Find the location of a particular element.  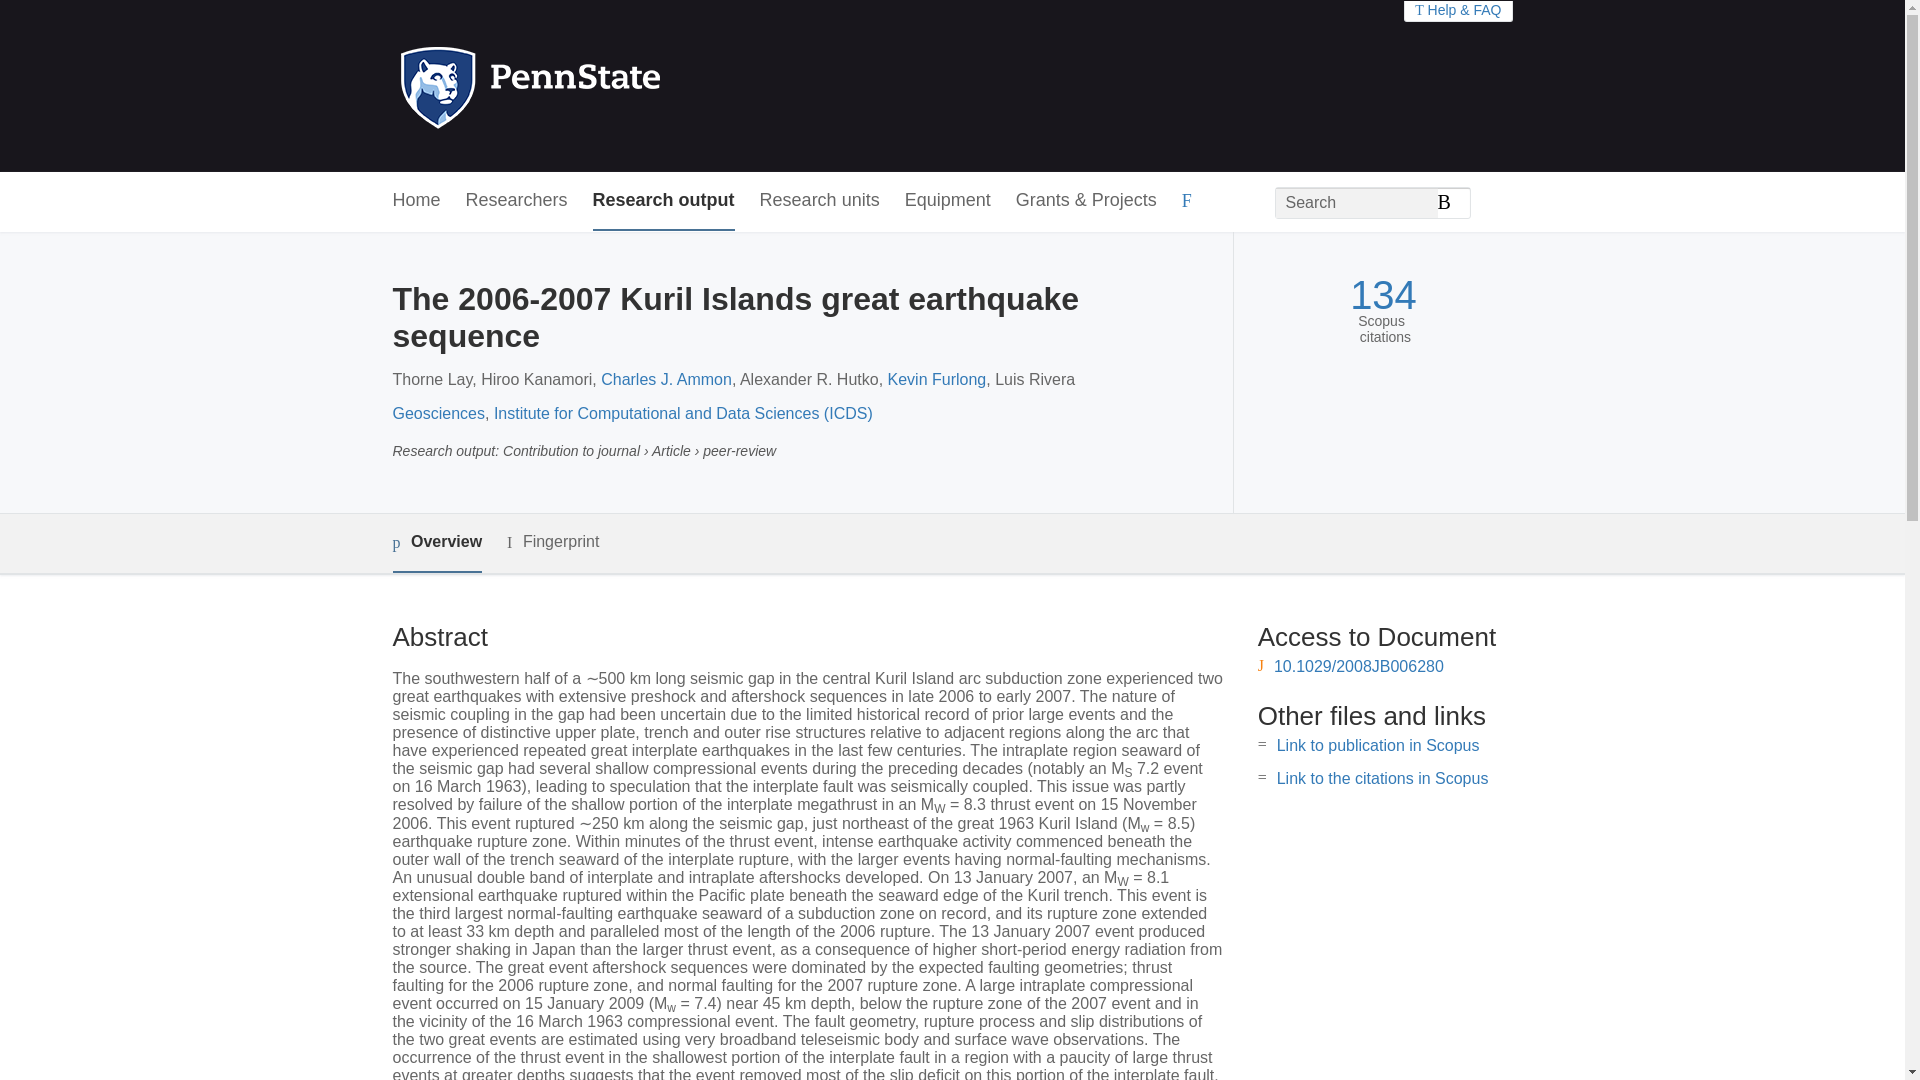

Overview is located at coordinates (436, 544).